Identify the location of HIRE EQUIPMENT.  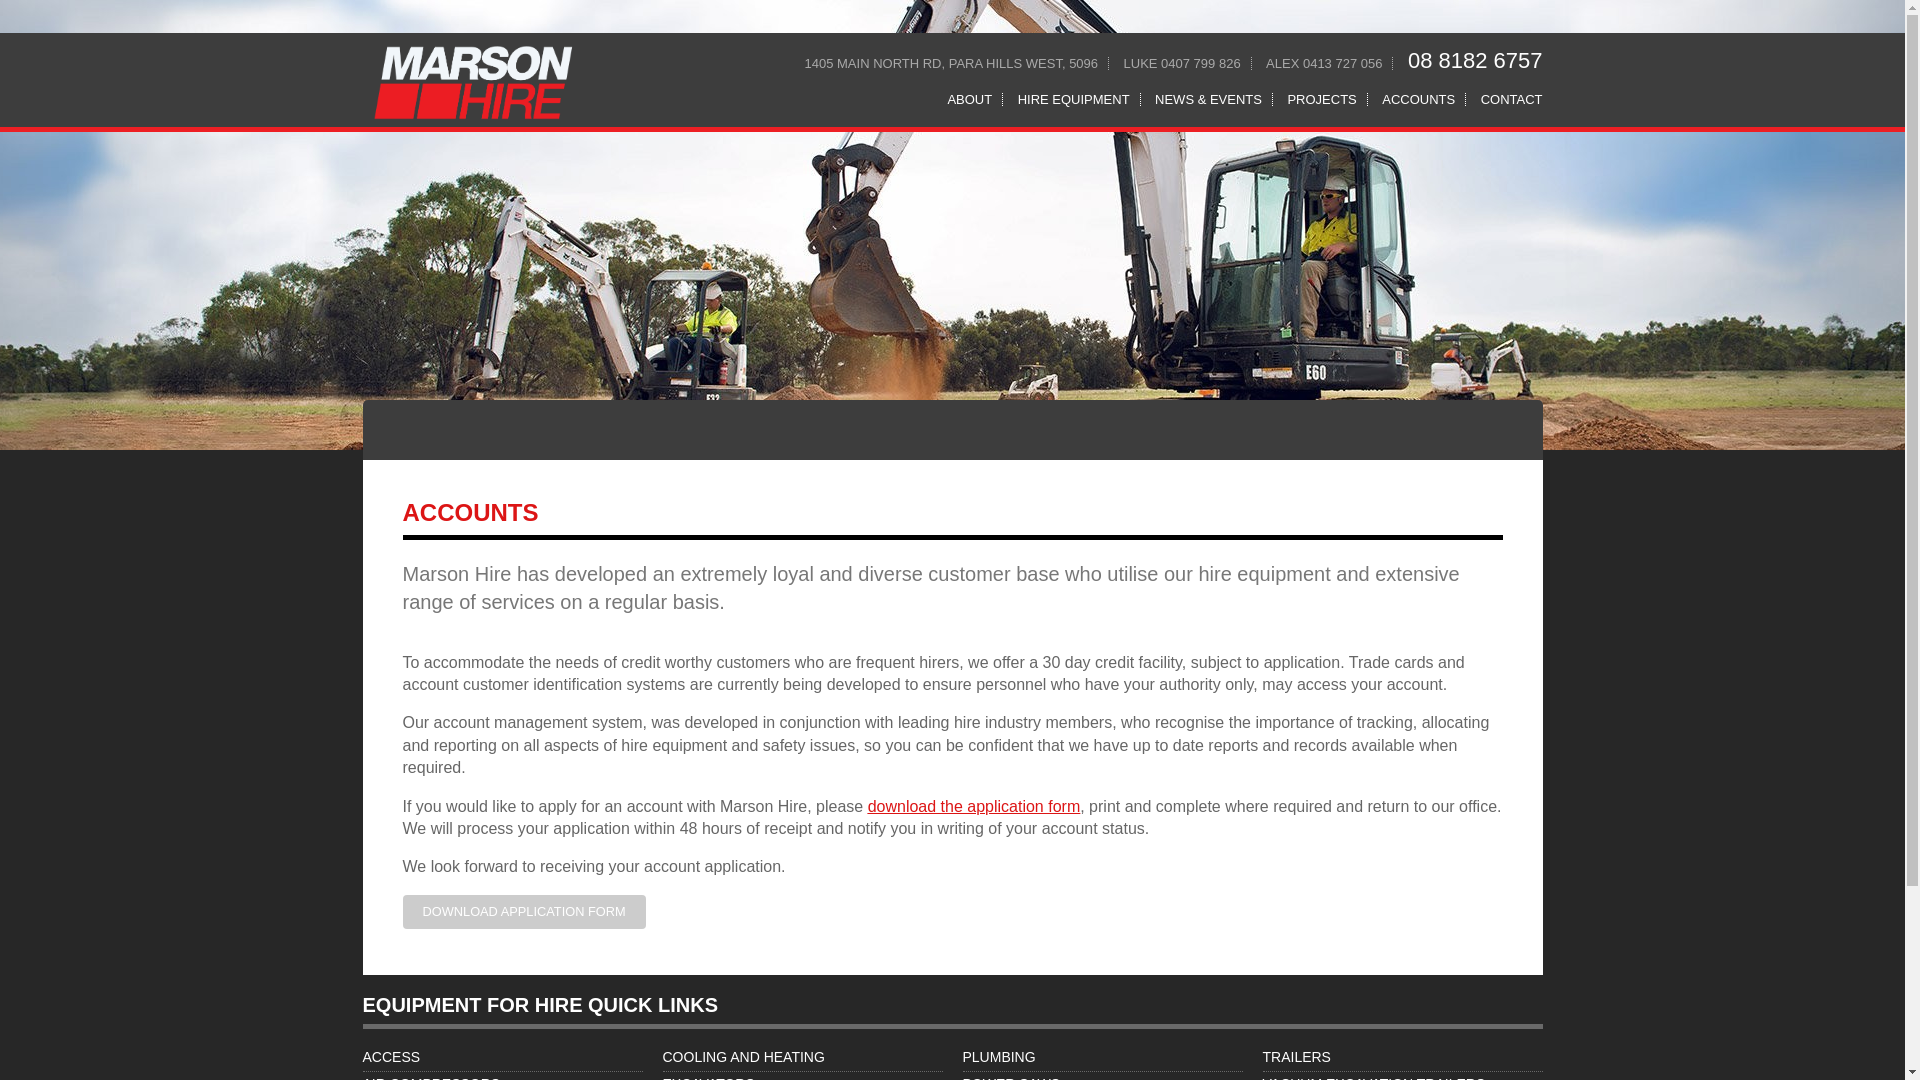
(1074, 98).